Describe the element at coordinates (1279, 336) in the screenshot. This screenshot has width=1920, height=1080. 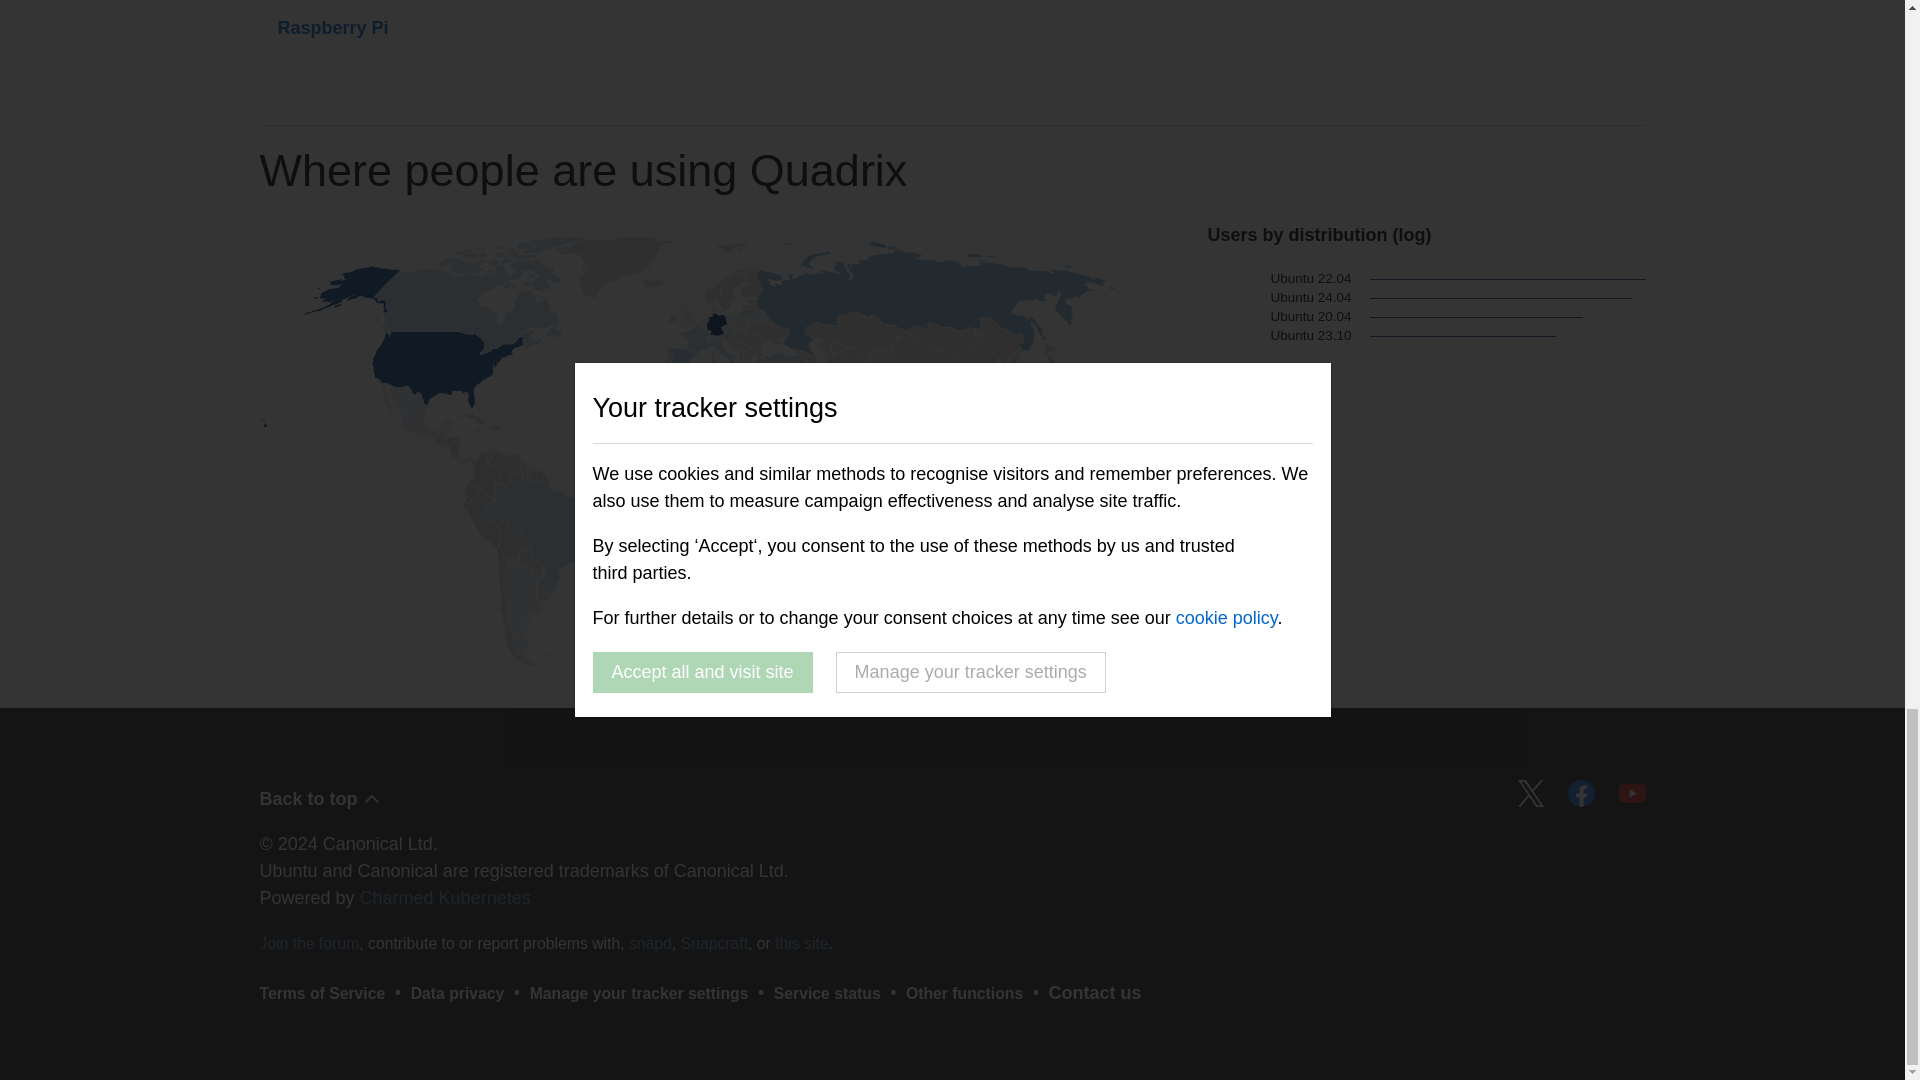
I see `Ubuntu 23.10` at that location.